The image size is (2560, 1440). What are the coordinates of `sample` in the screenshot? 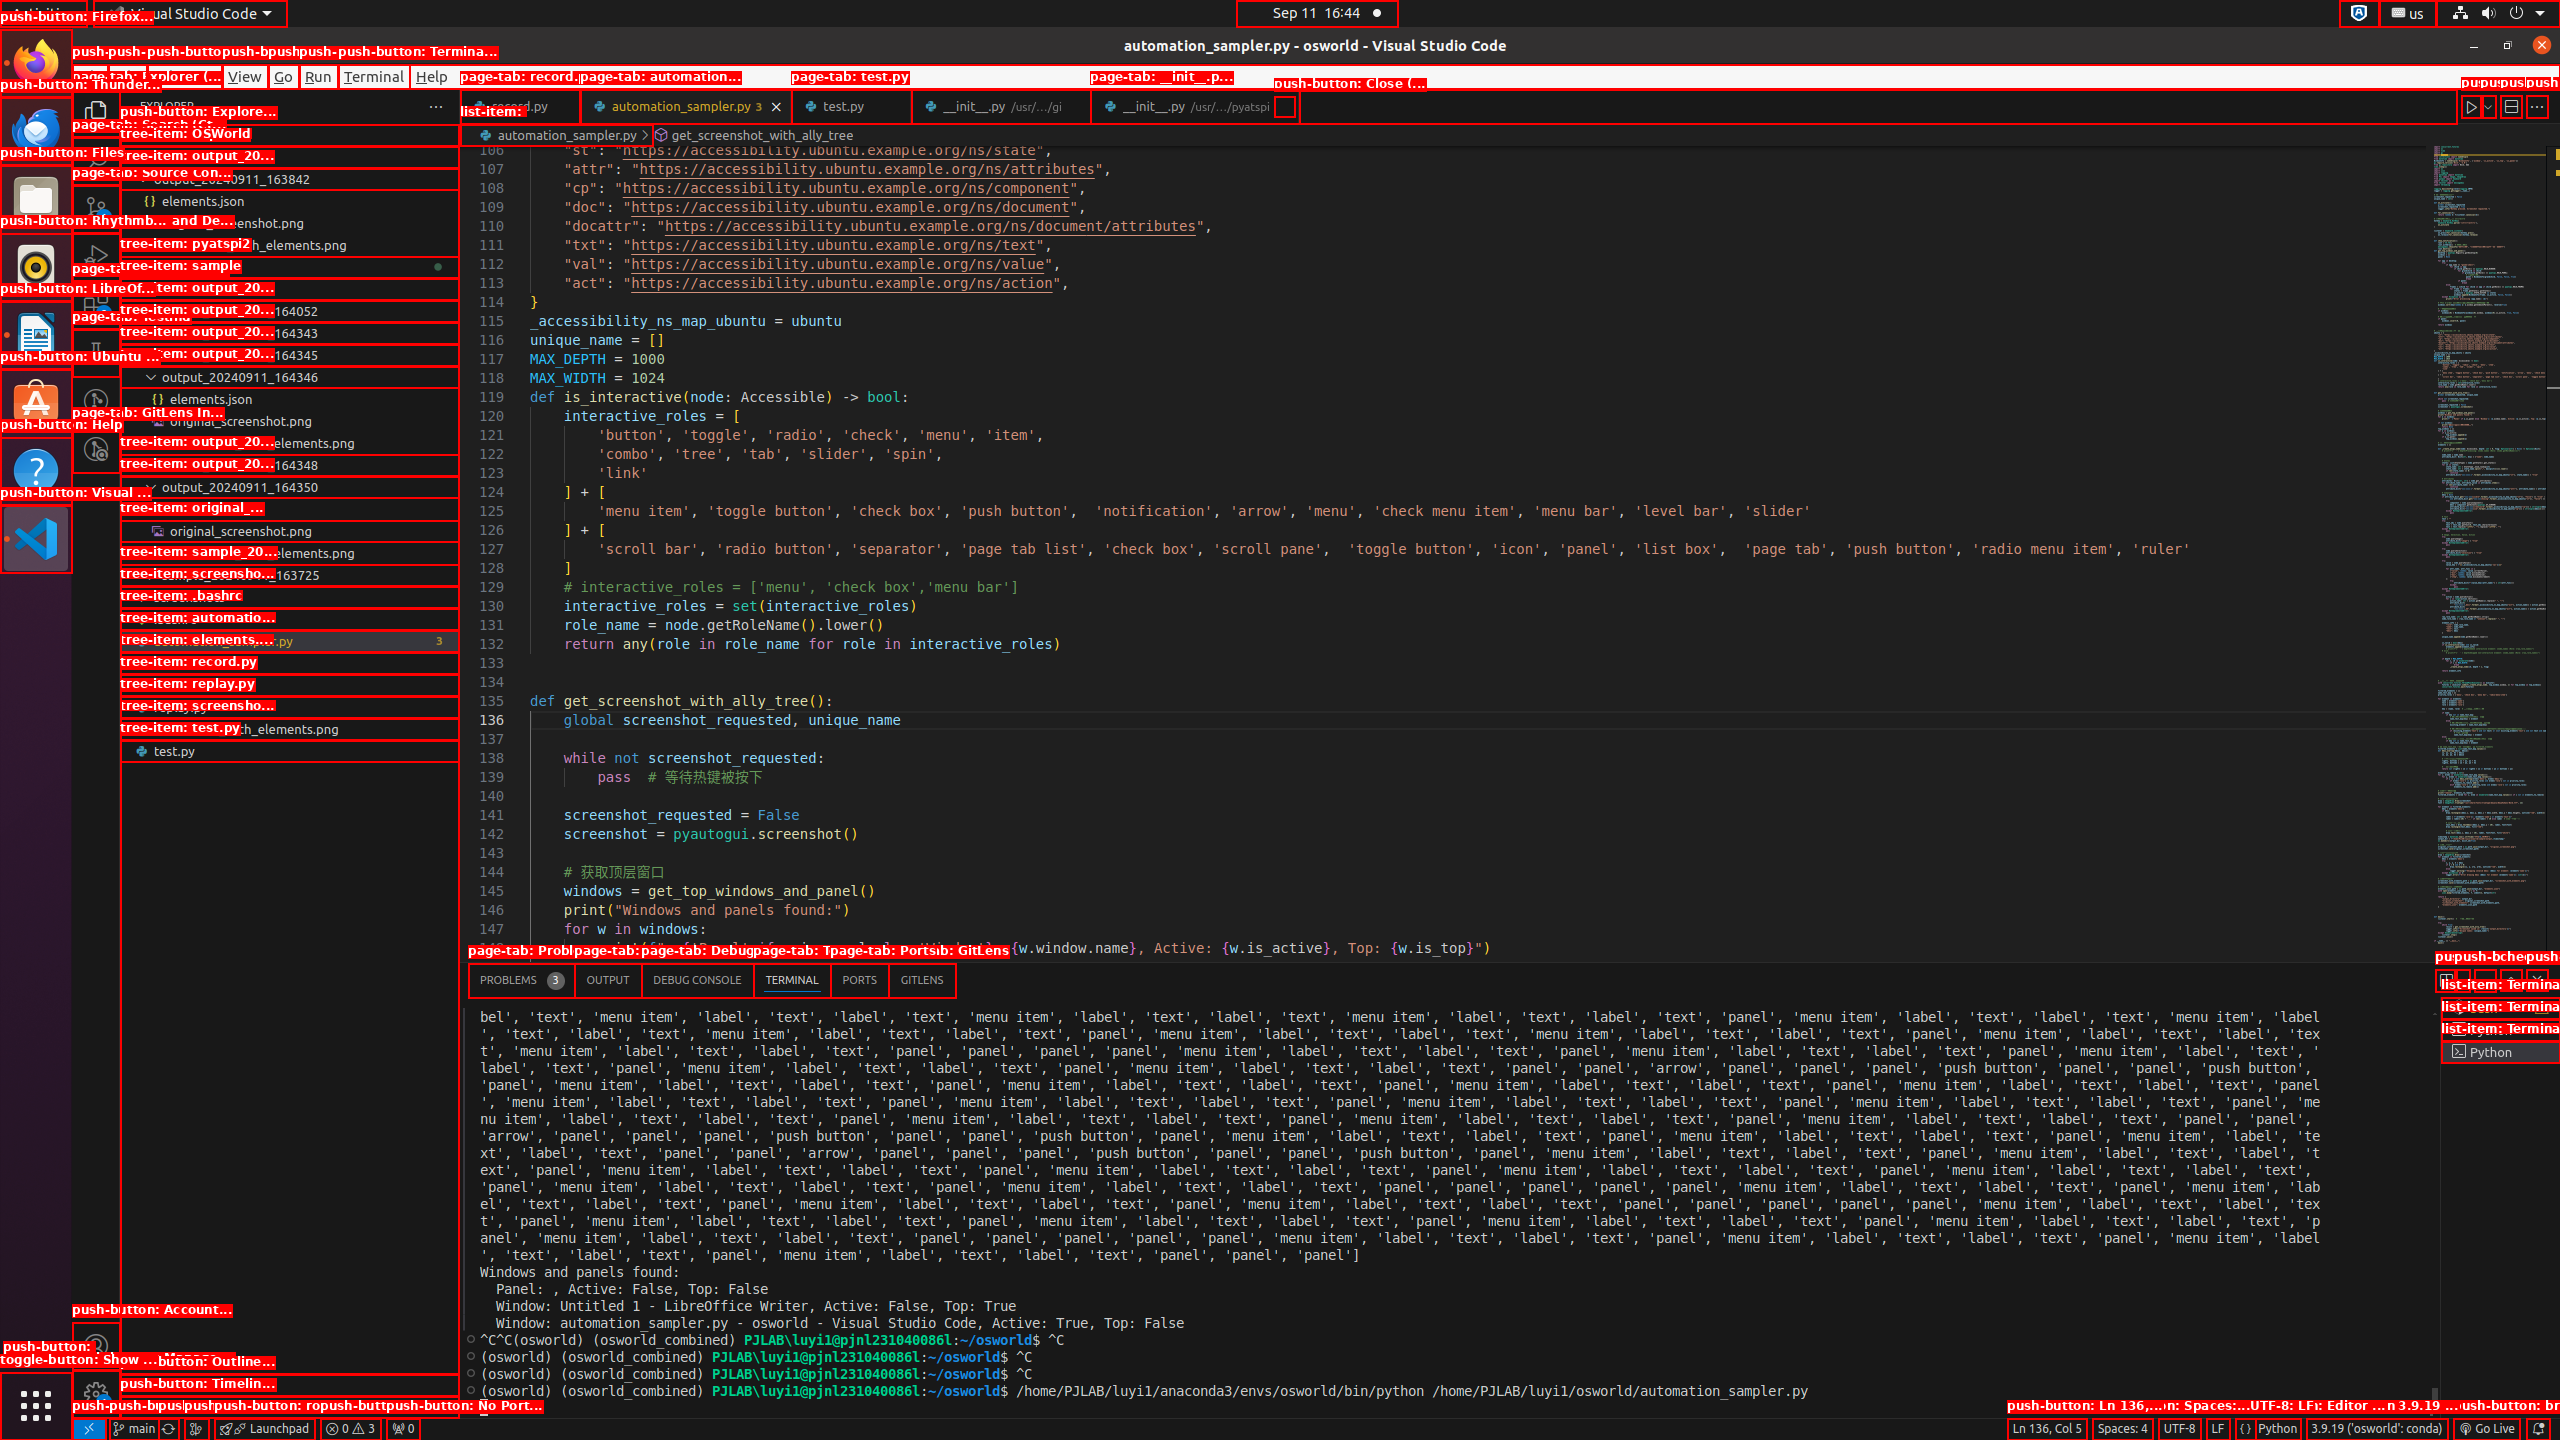 It's located at (290, 289).